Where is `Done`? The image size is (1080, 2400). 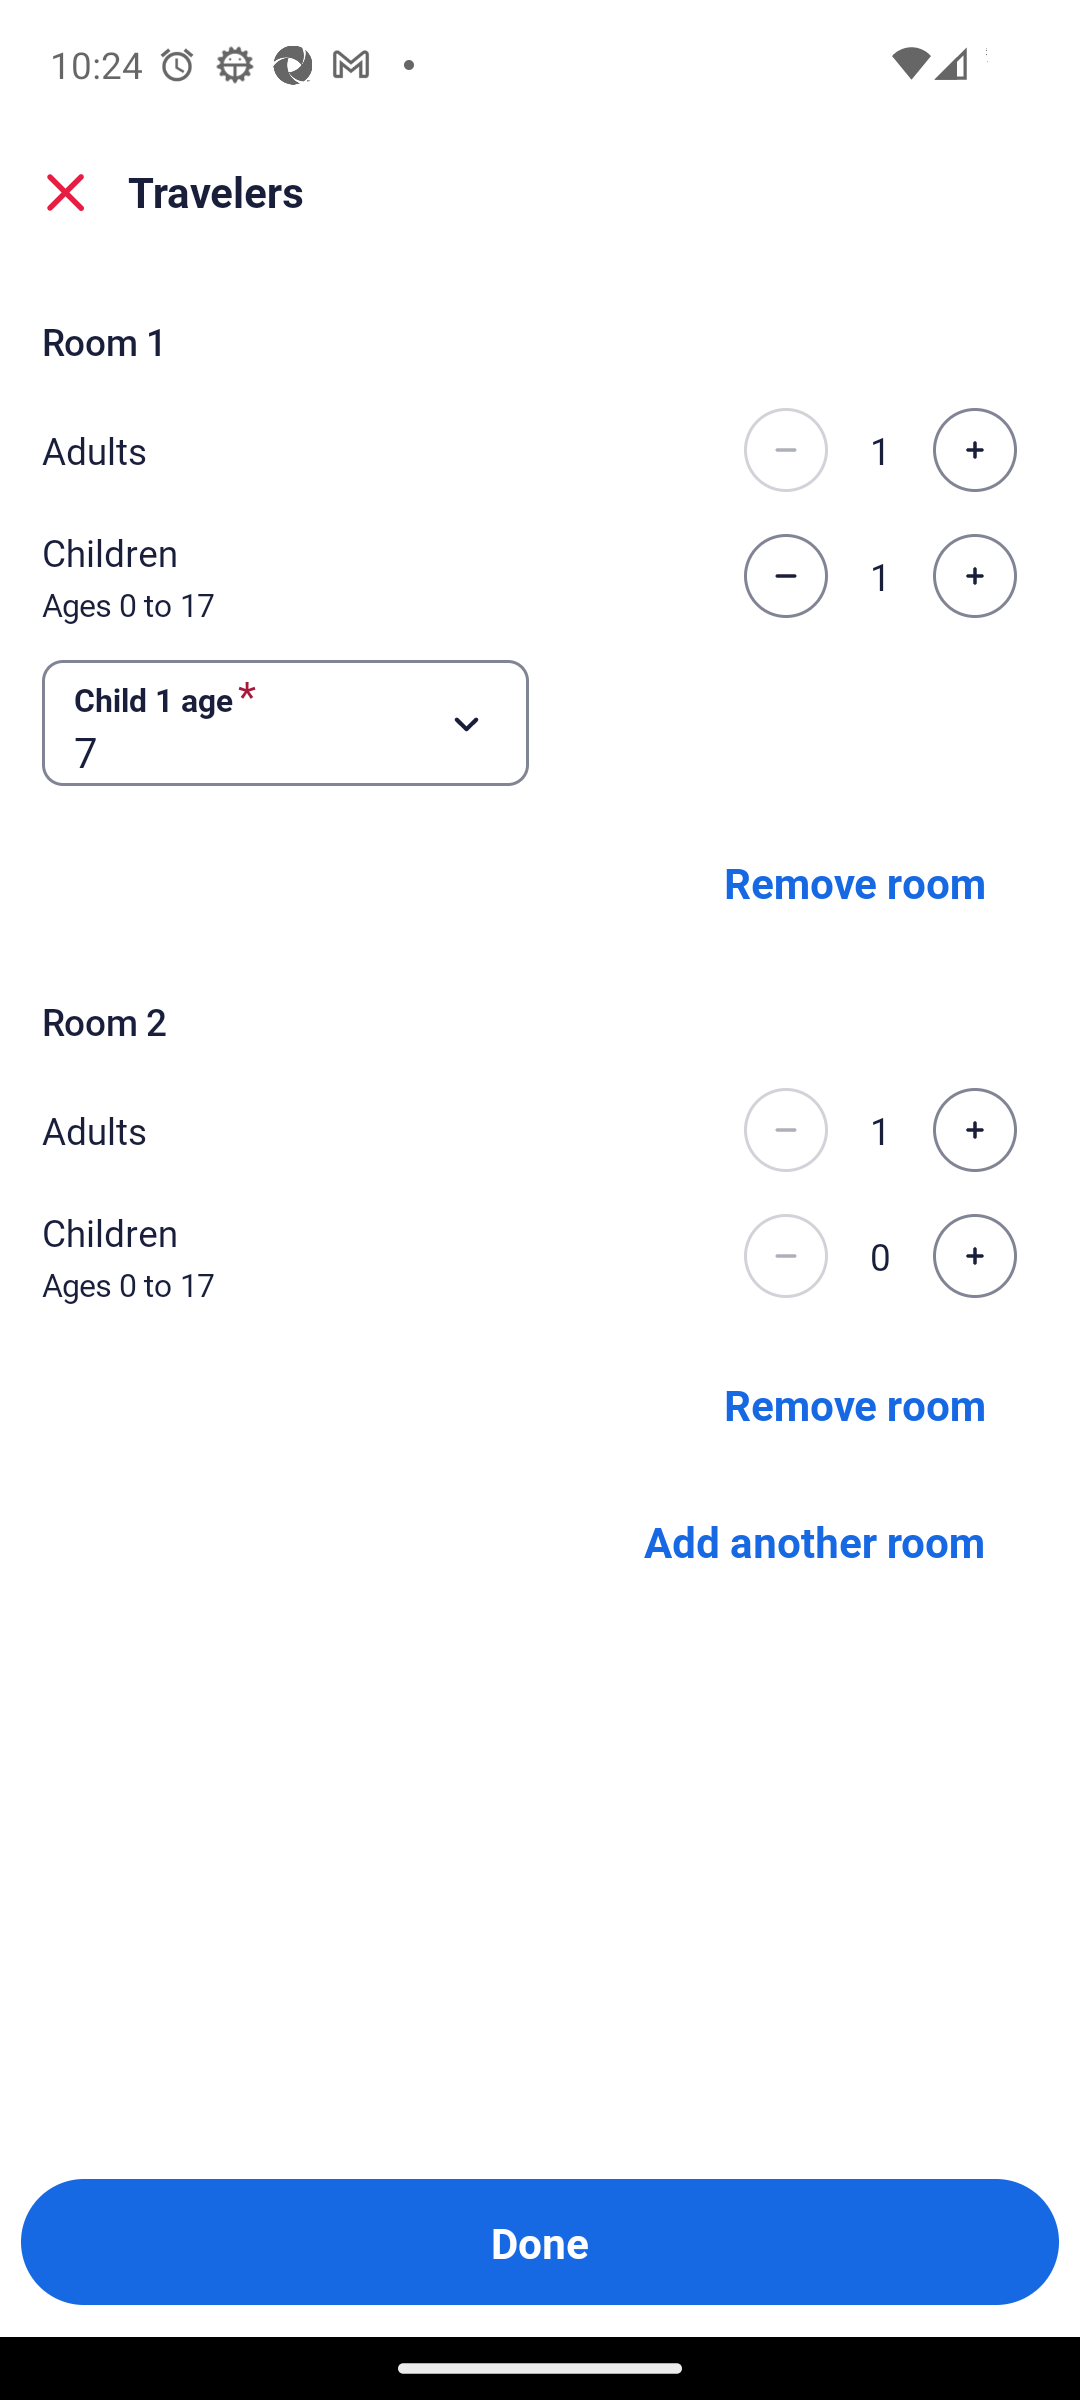
Done is located at coordinates (540, 2242).